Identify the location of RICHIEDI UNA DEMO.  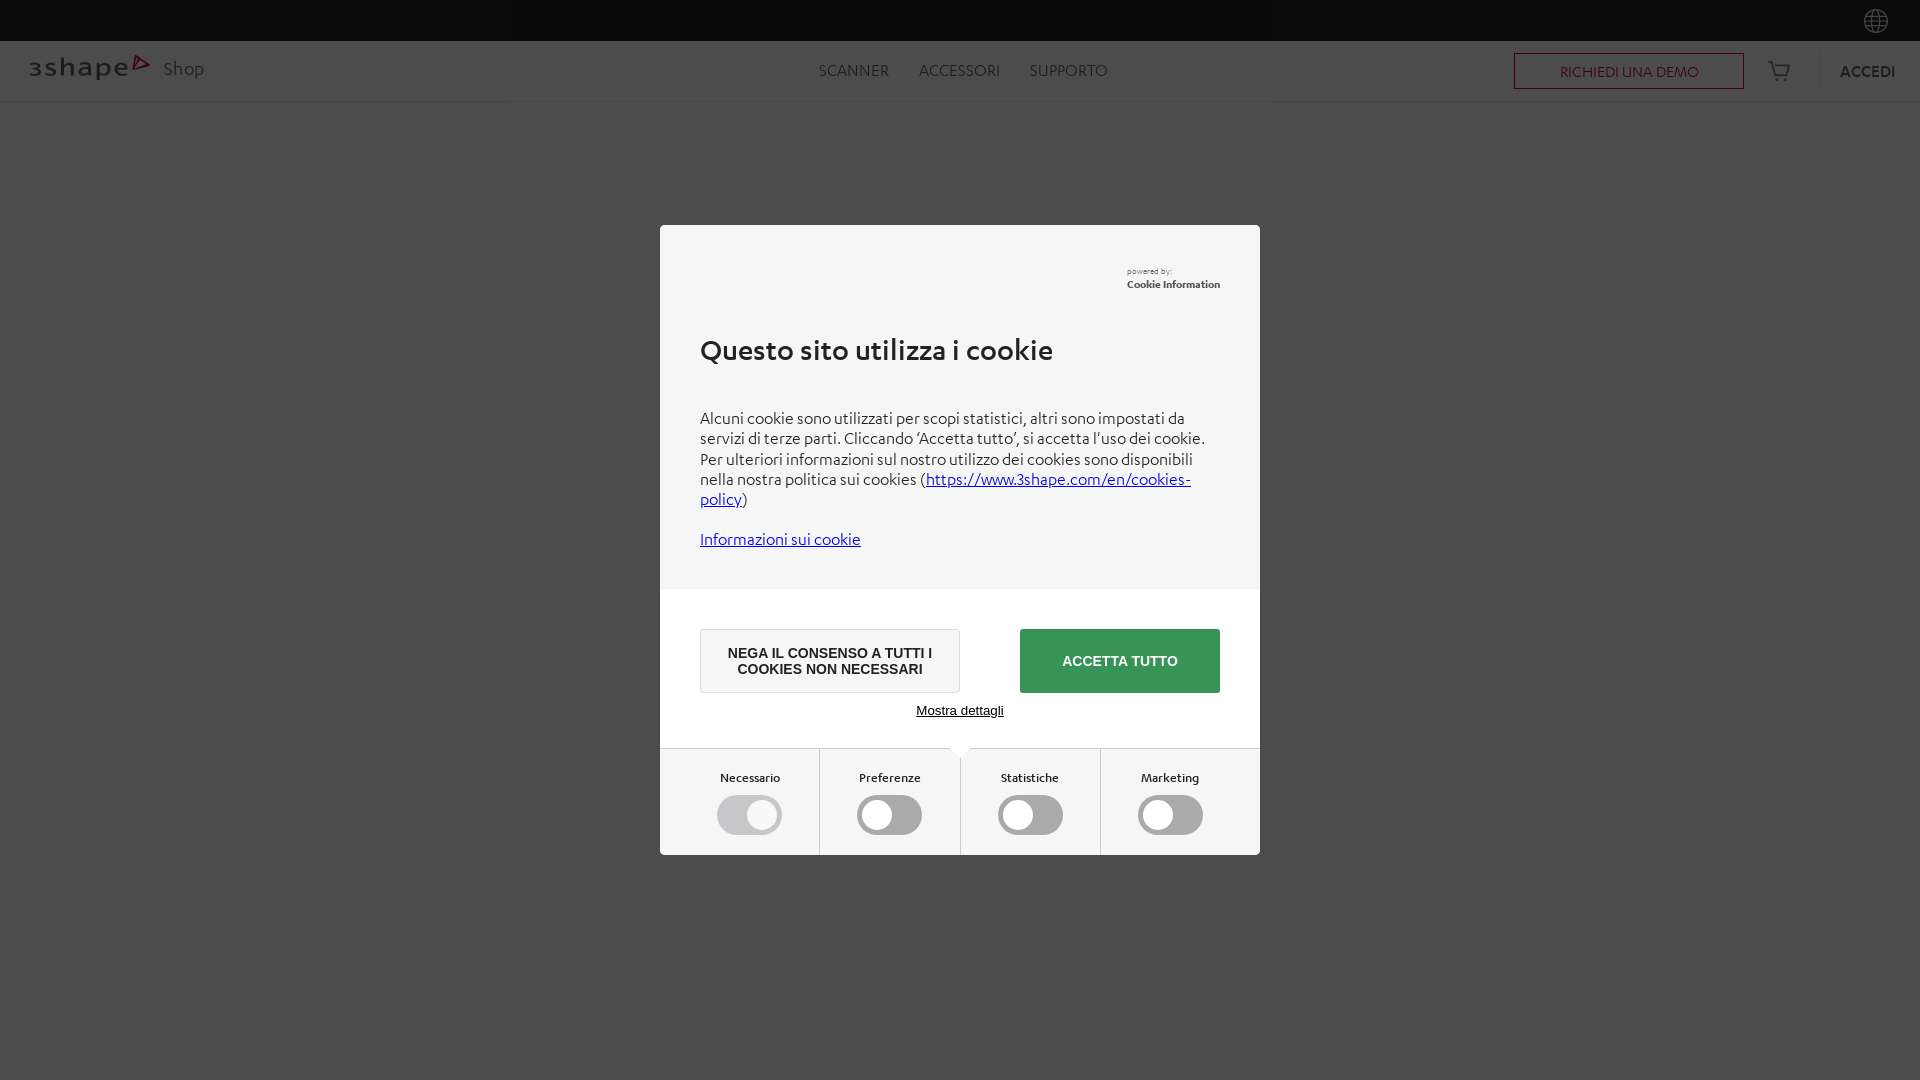
(1629, 71).